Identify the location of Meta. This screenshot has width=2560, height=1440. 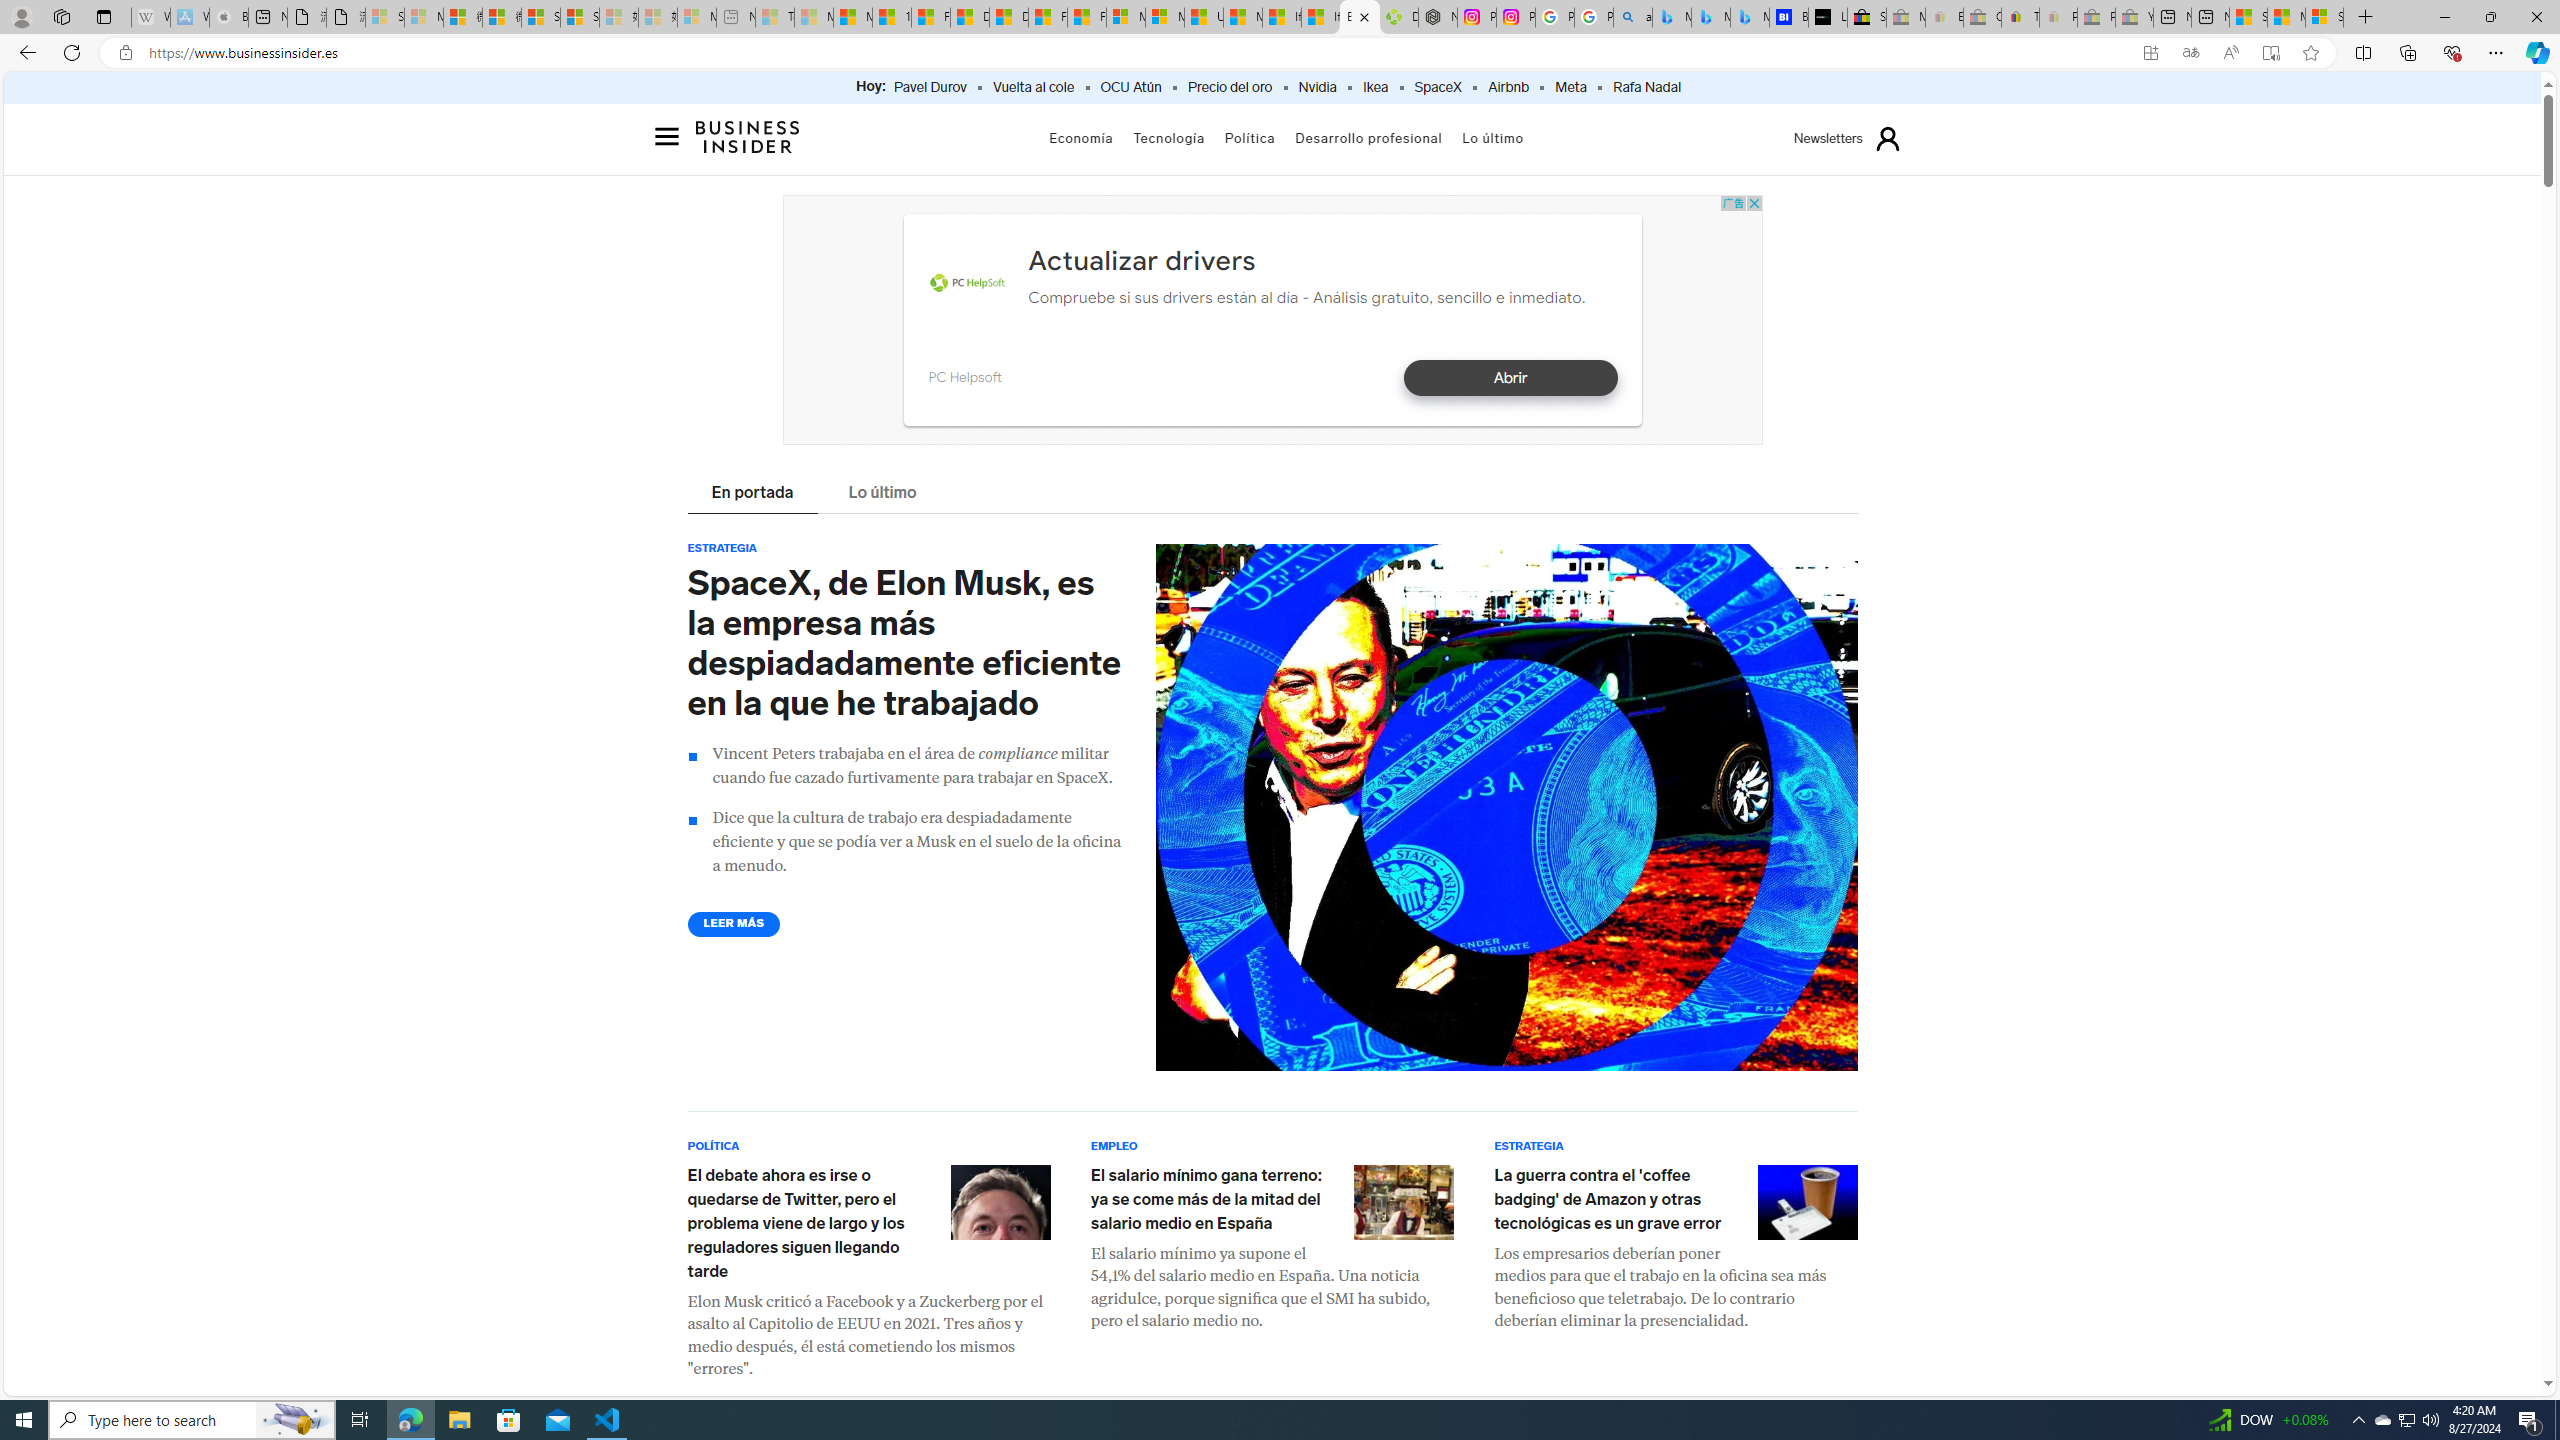
(1570, 88).